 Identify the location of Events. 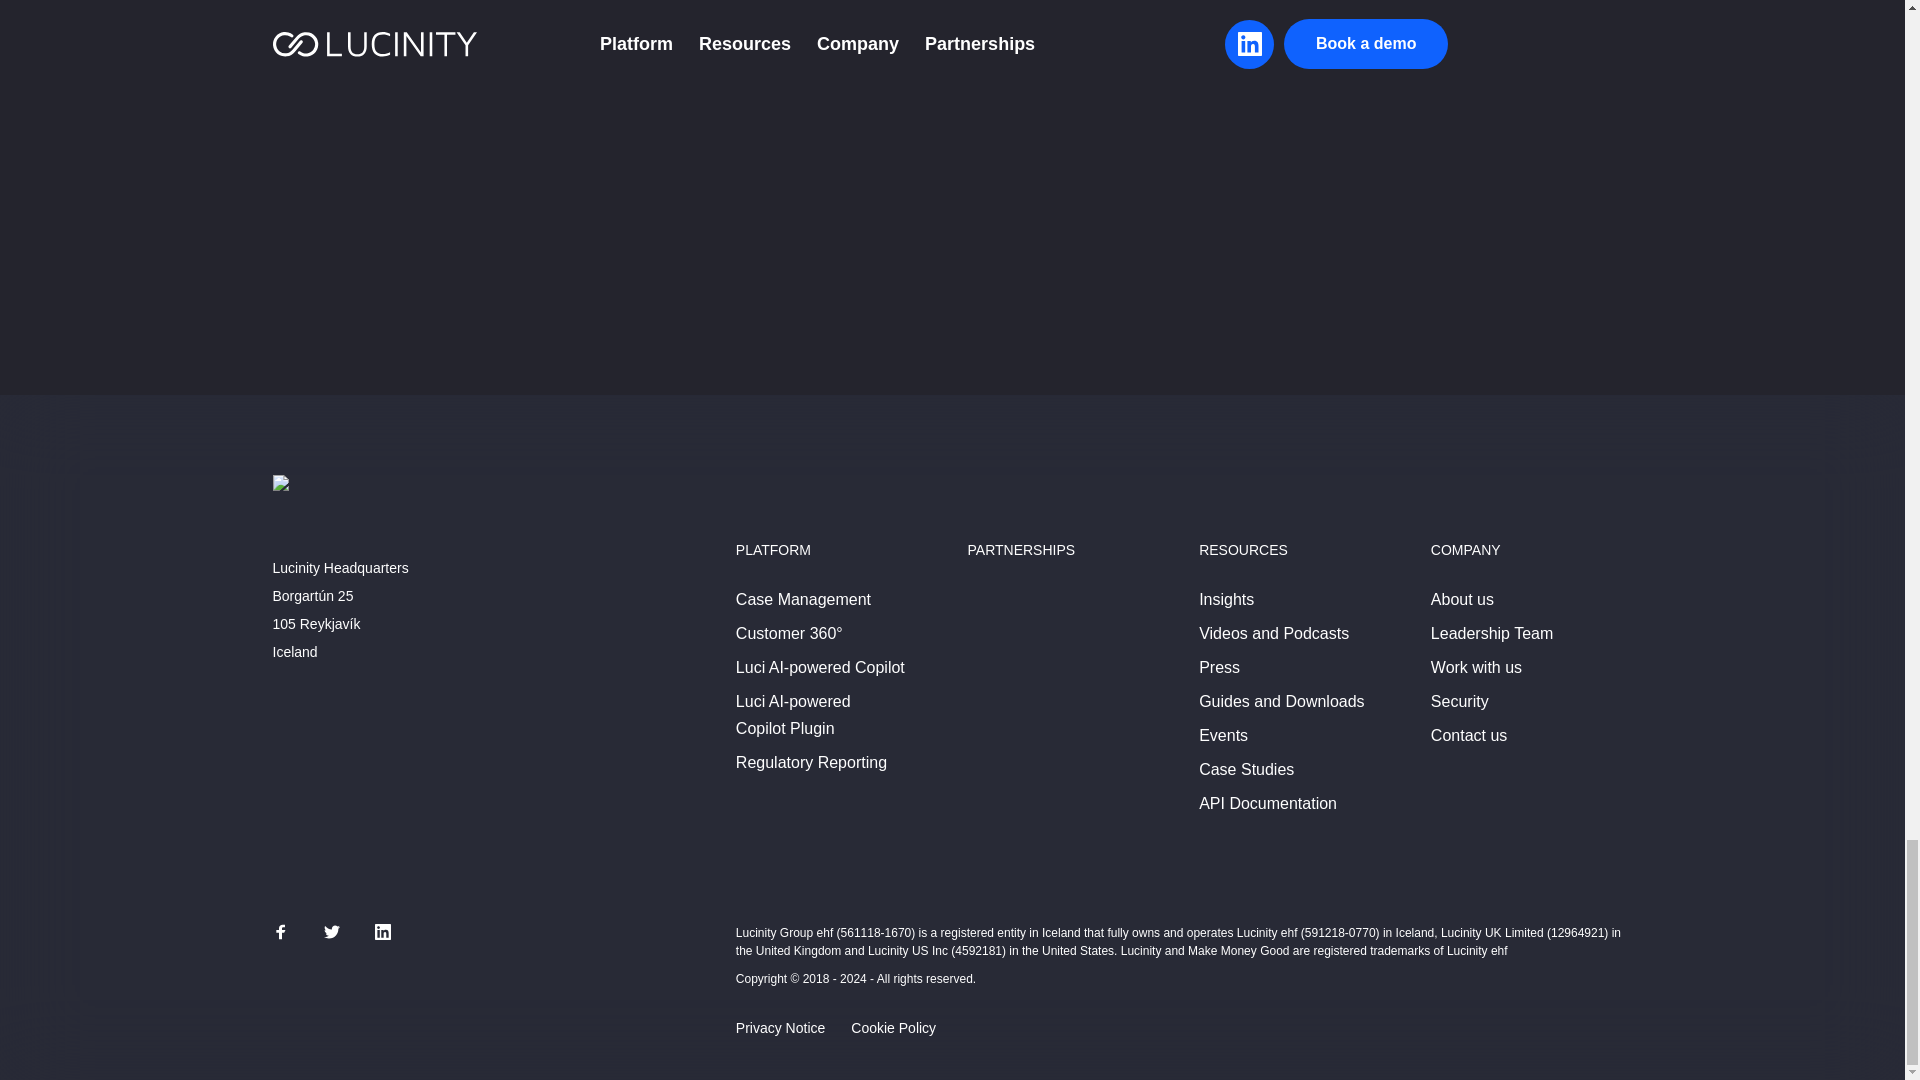
(1223, 736).